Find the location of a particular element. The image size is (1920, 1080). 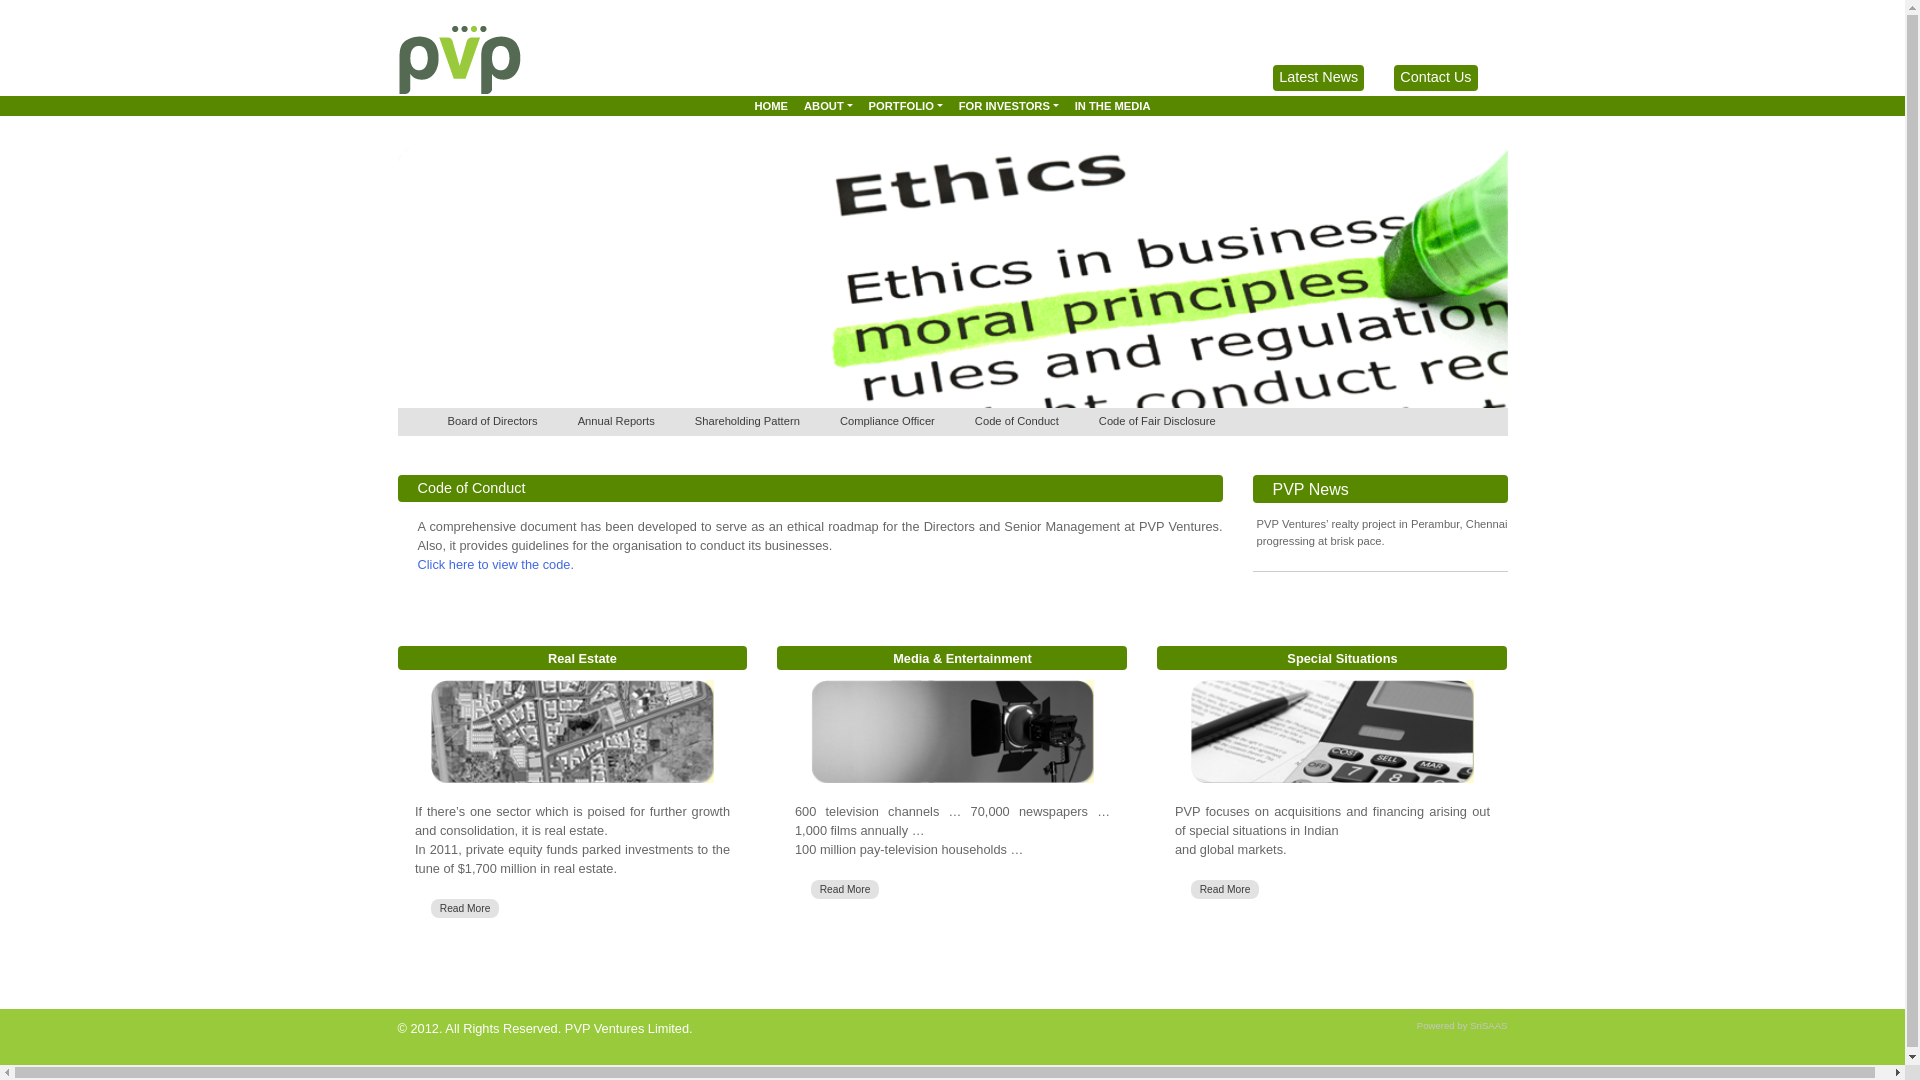

Board of Directors is located at coordinates (492, 420).